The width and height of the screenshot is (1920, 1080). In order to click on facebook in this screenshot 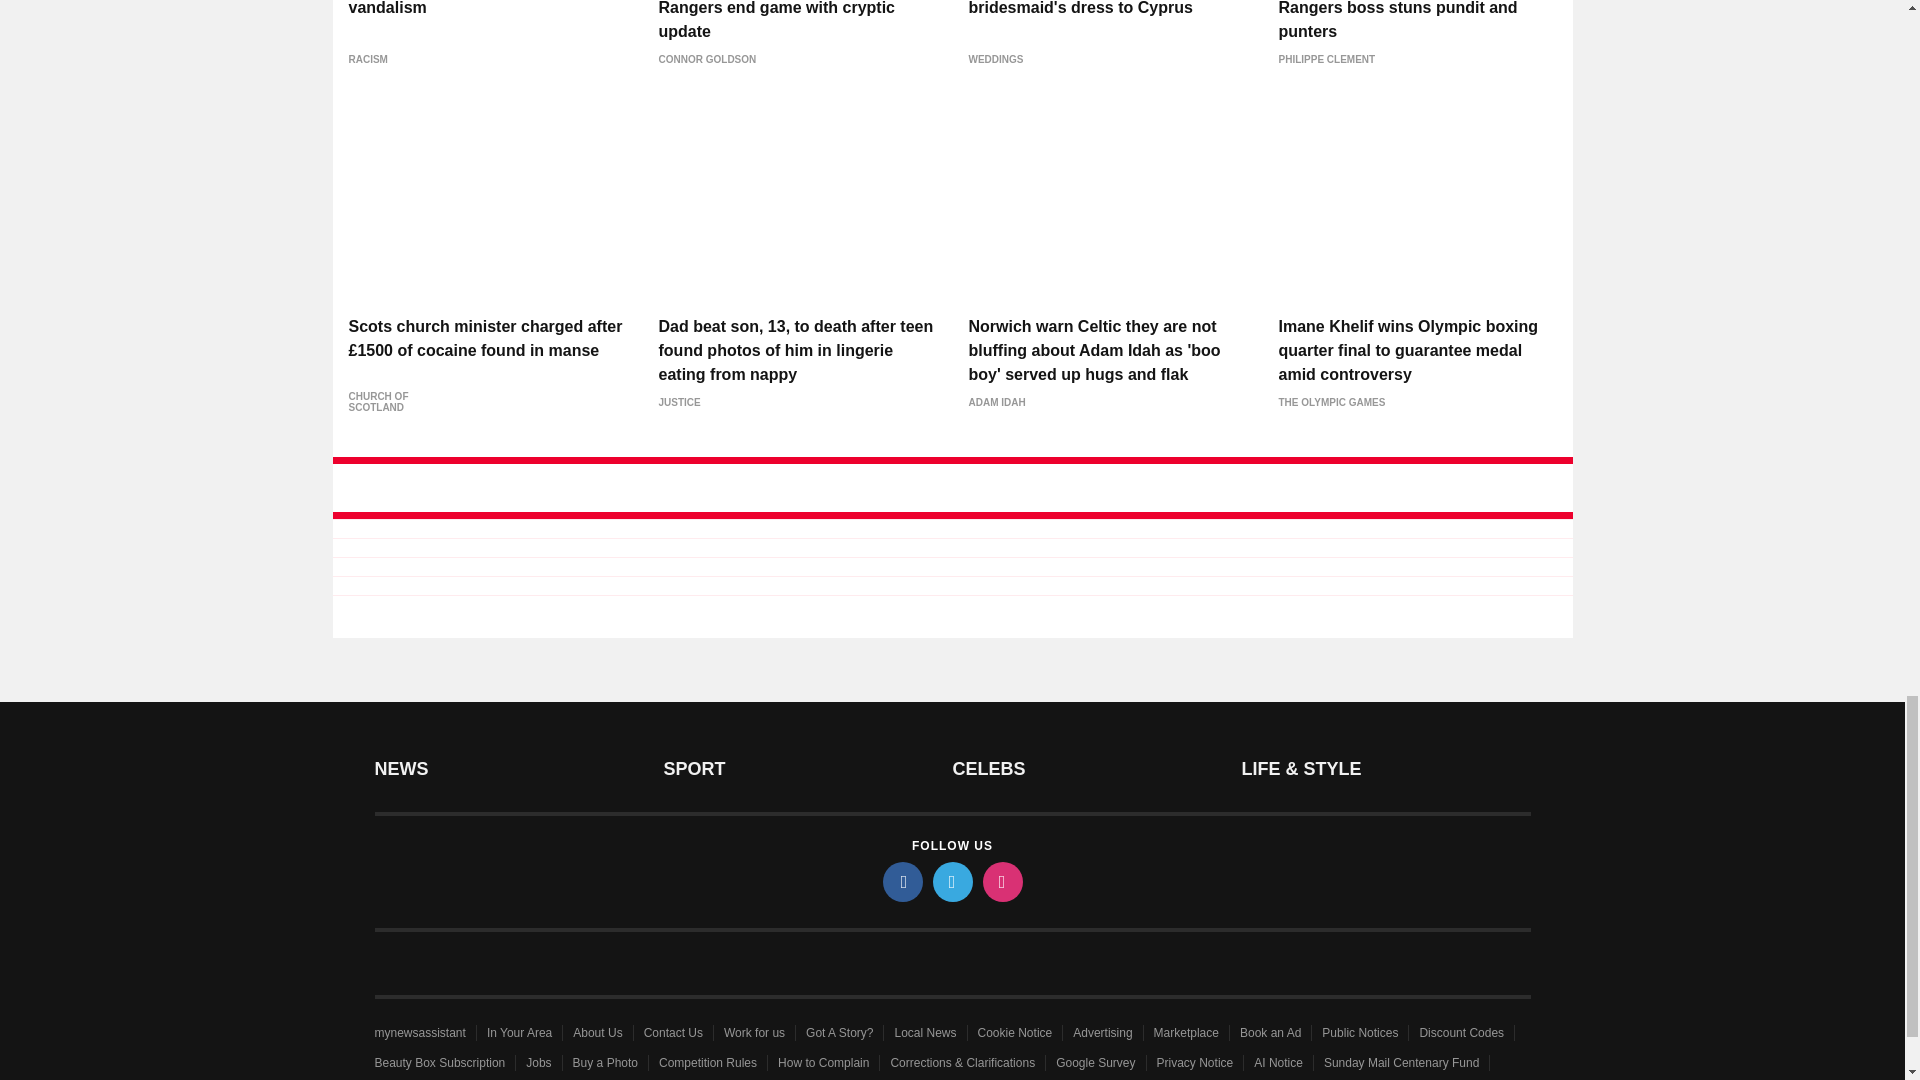, I will do `click(901, 881)`.